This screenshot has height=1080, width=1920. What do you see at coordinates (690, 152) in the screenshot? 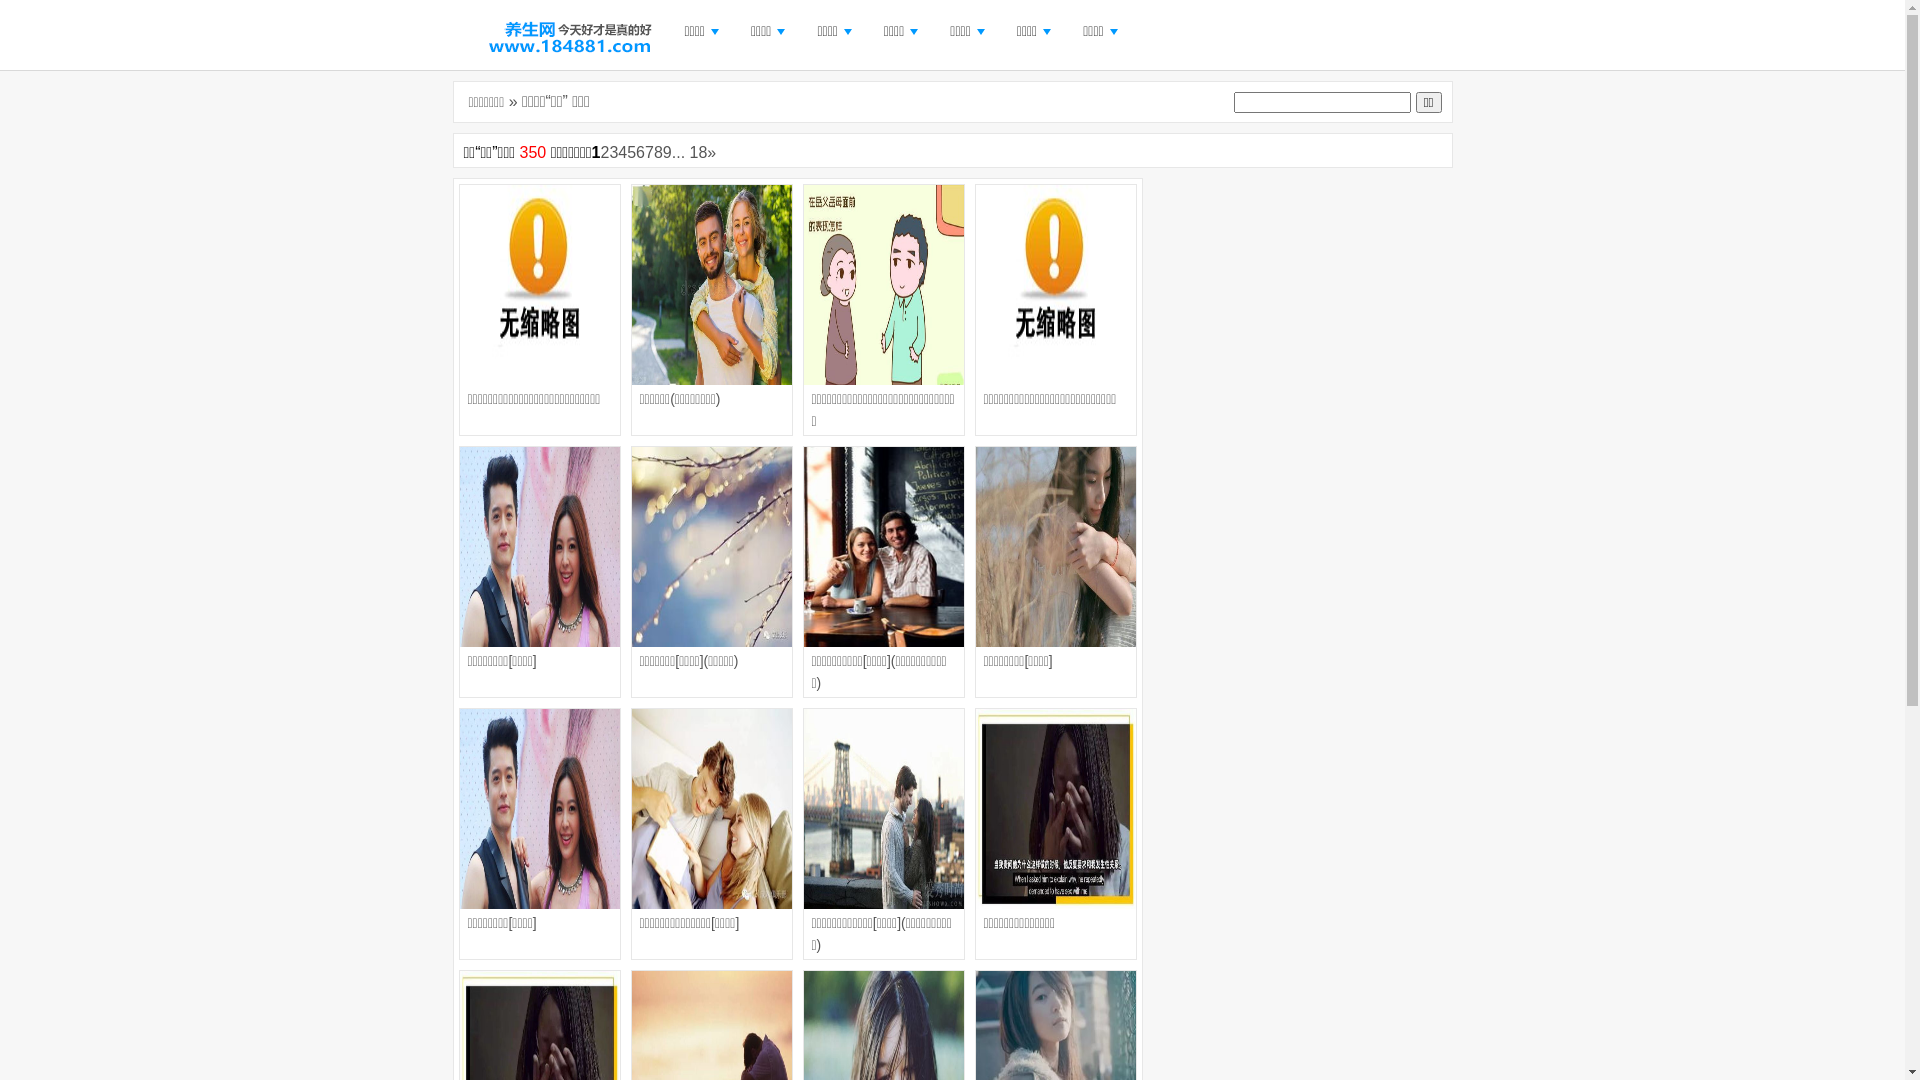
I see `... 18` at bounding box center [690, 152].